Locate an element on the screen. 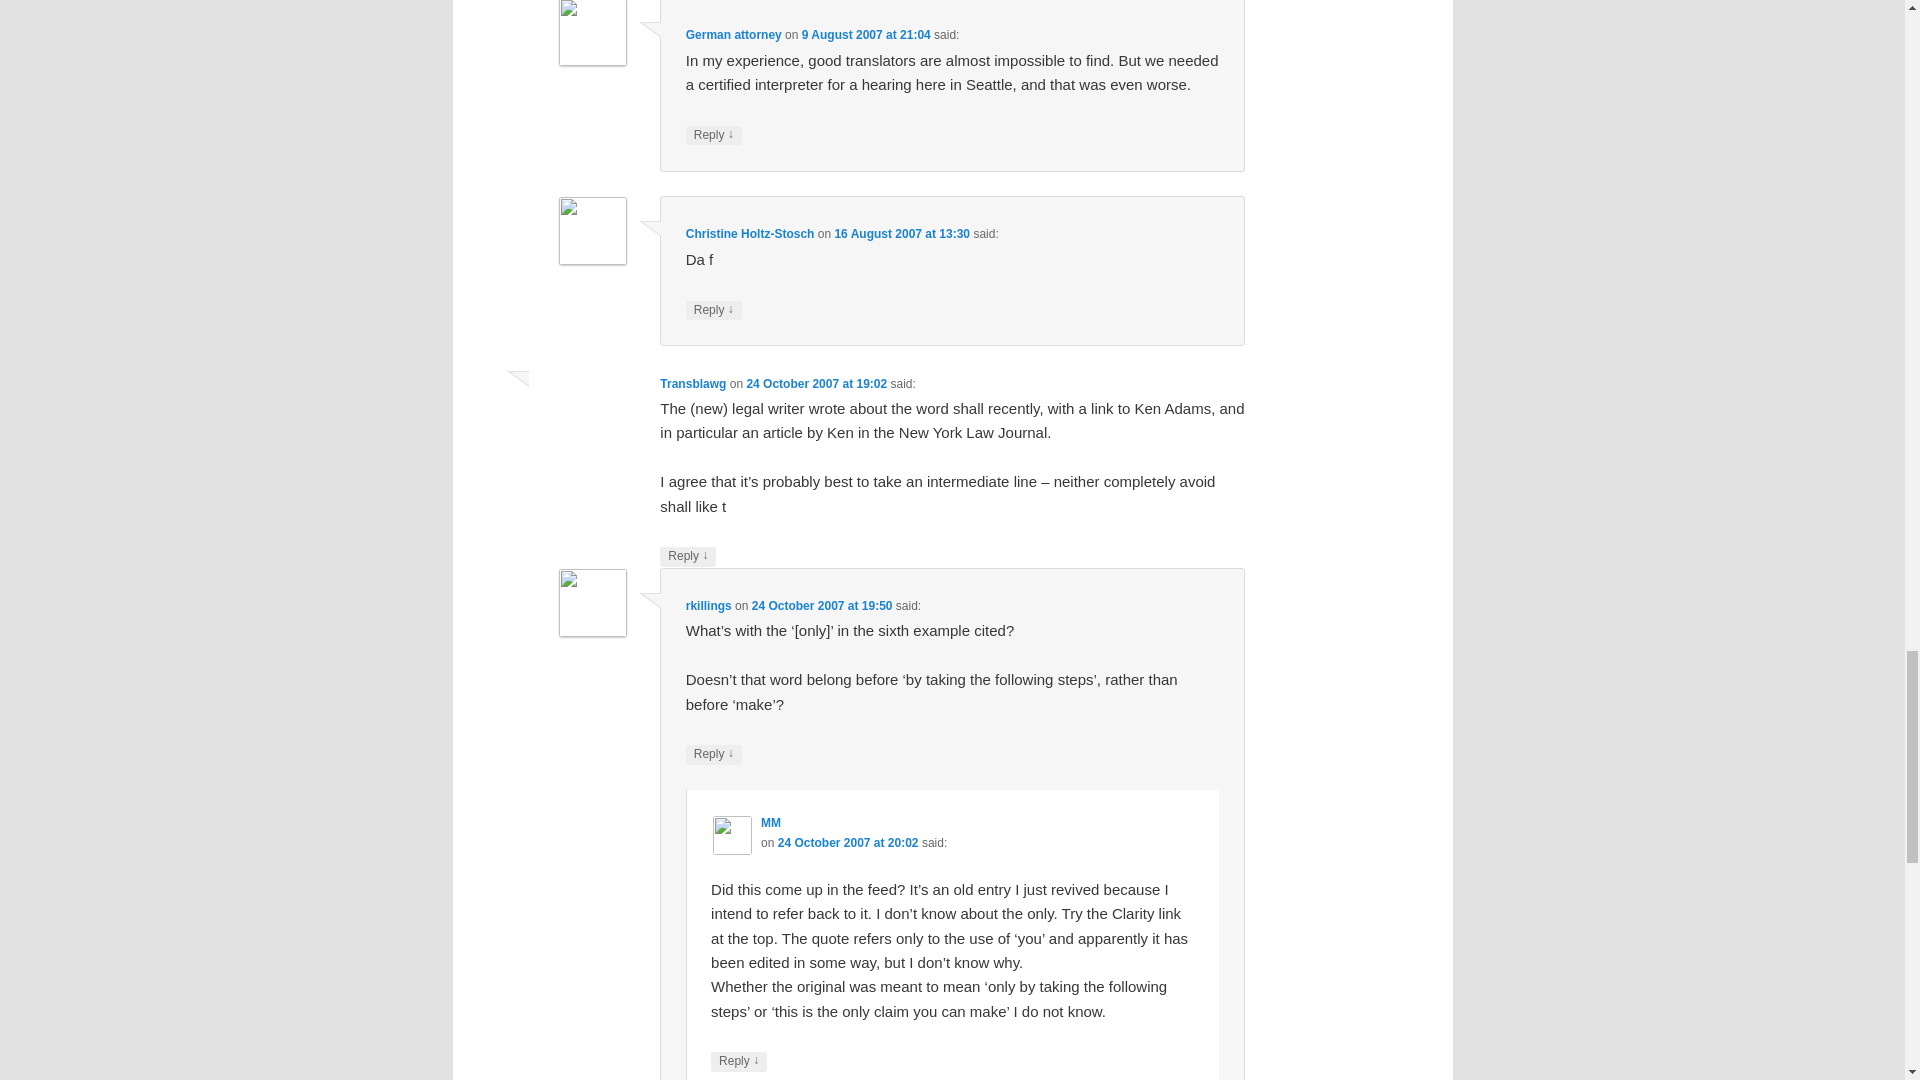  9 August 2007 at 21:04 is located at coordinates (866, 35).